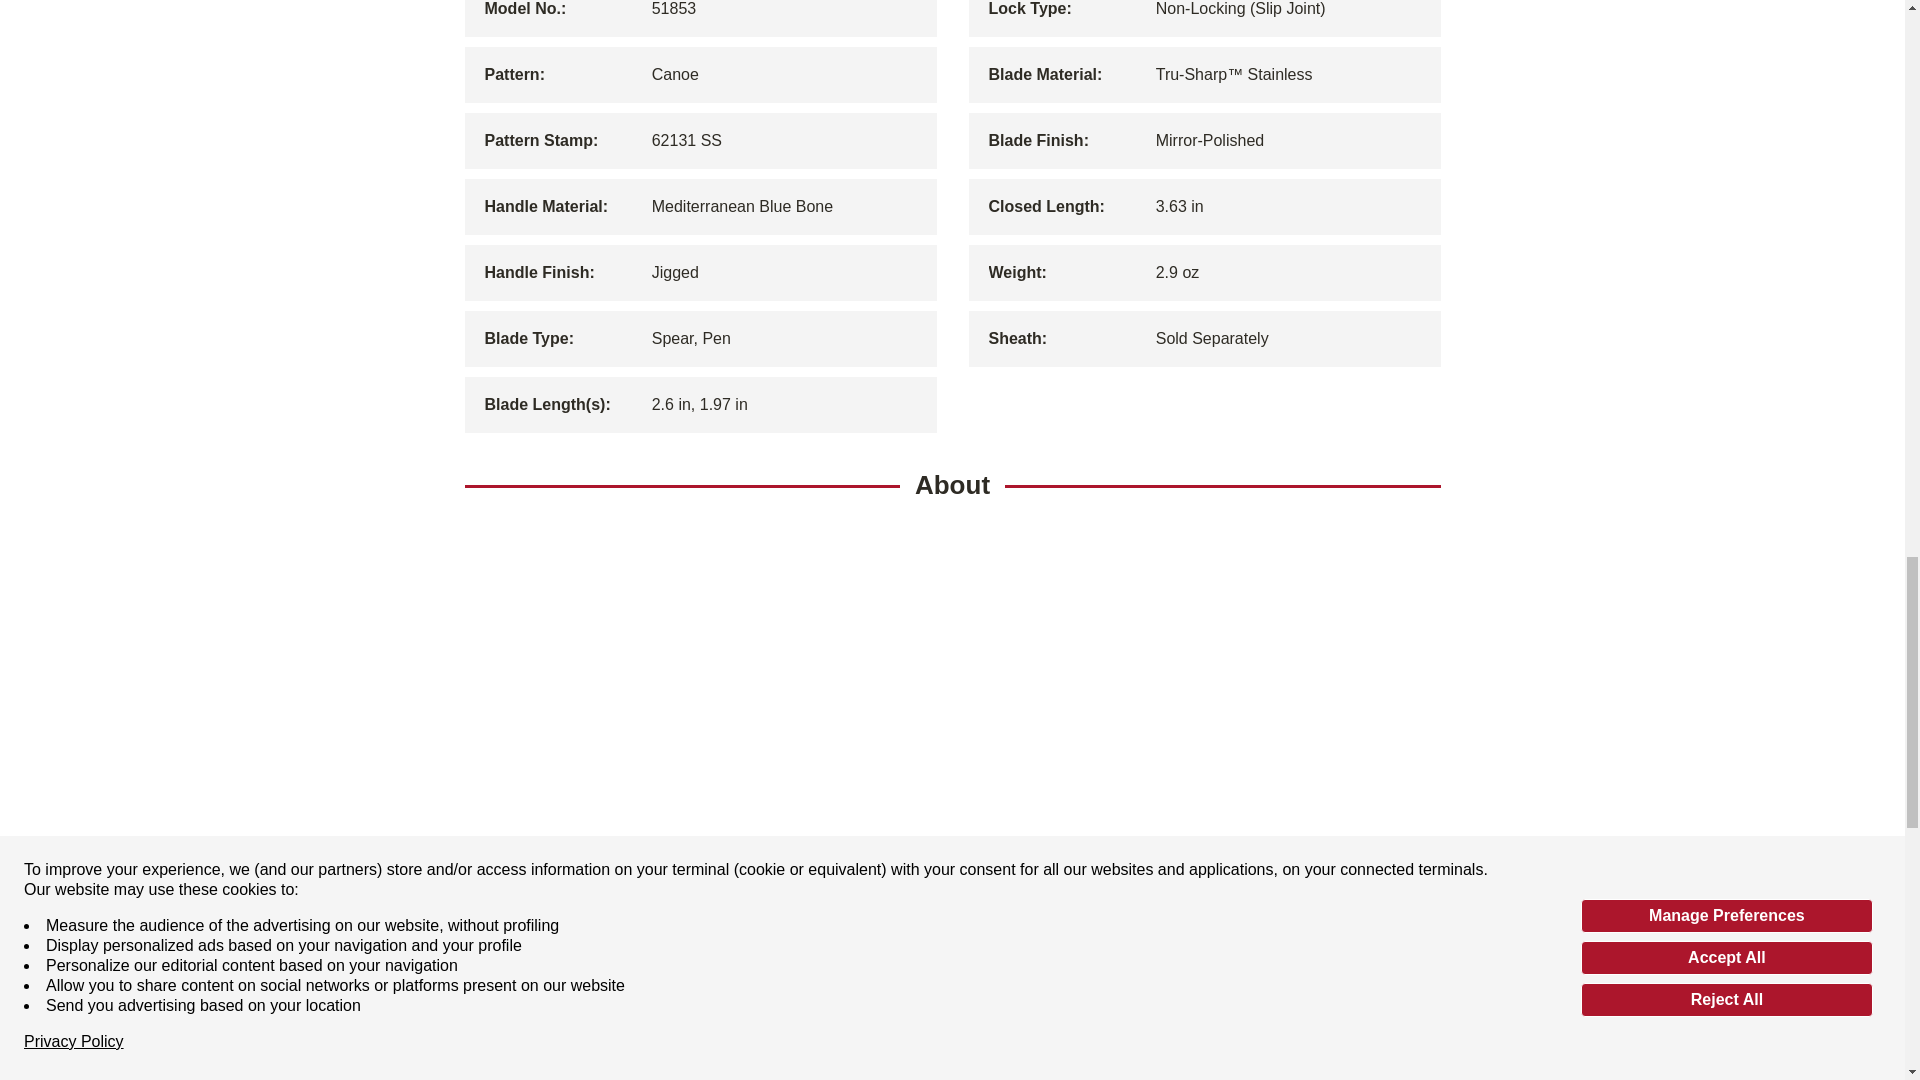 This screenshot has height=1080, width=1920. I want to click on 51853, so click(788, 10).